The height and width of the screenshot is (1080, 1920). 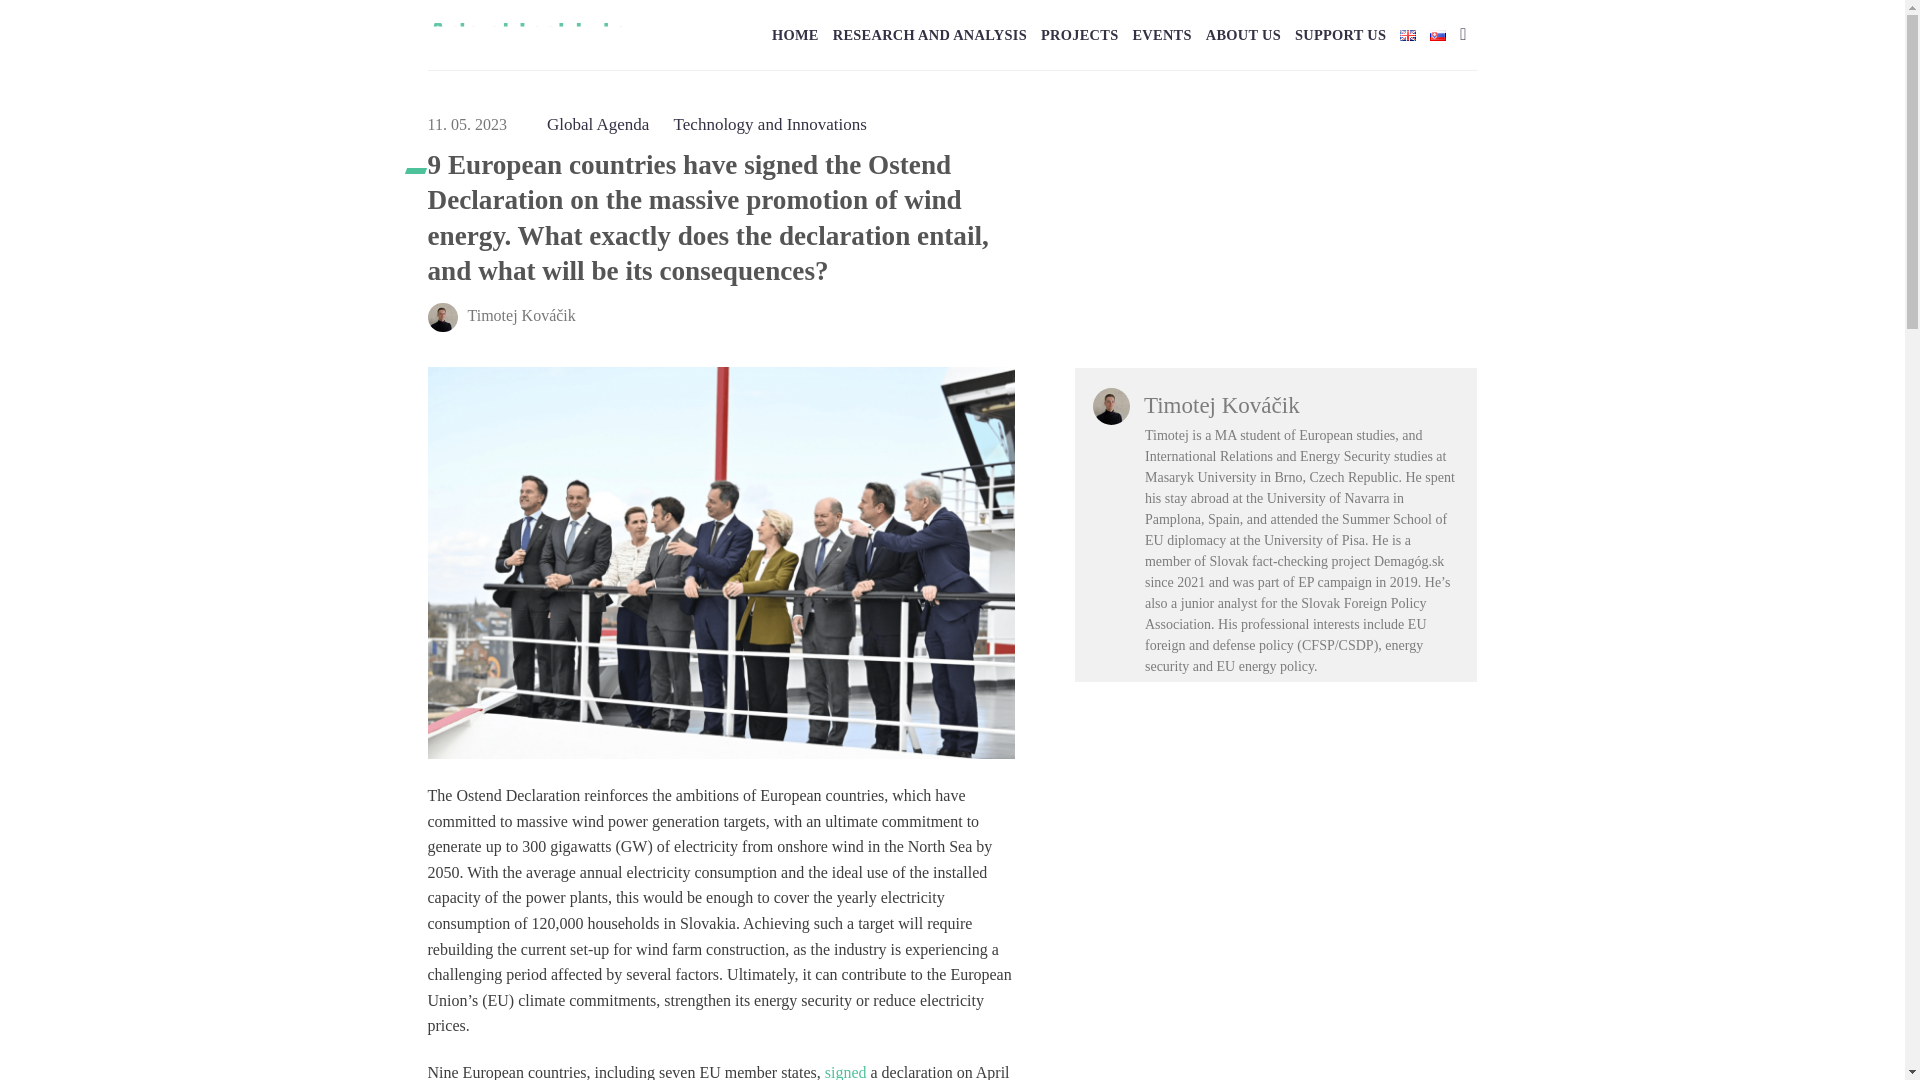 What do you see at coordinates (528, 34) in the screenshot?
I see `Adapt Institute - Designing a secure future` at bounding box center [528, 34].